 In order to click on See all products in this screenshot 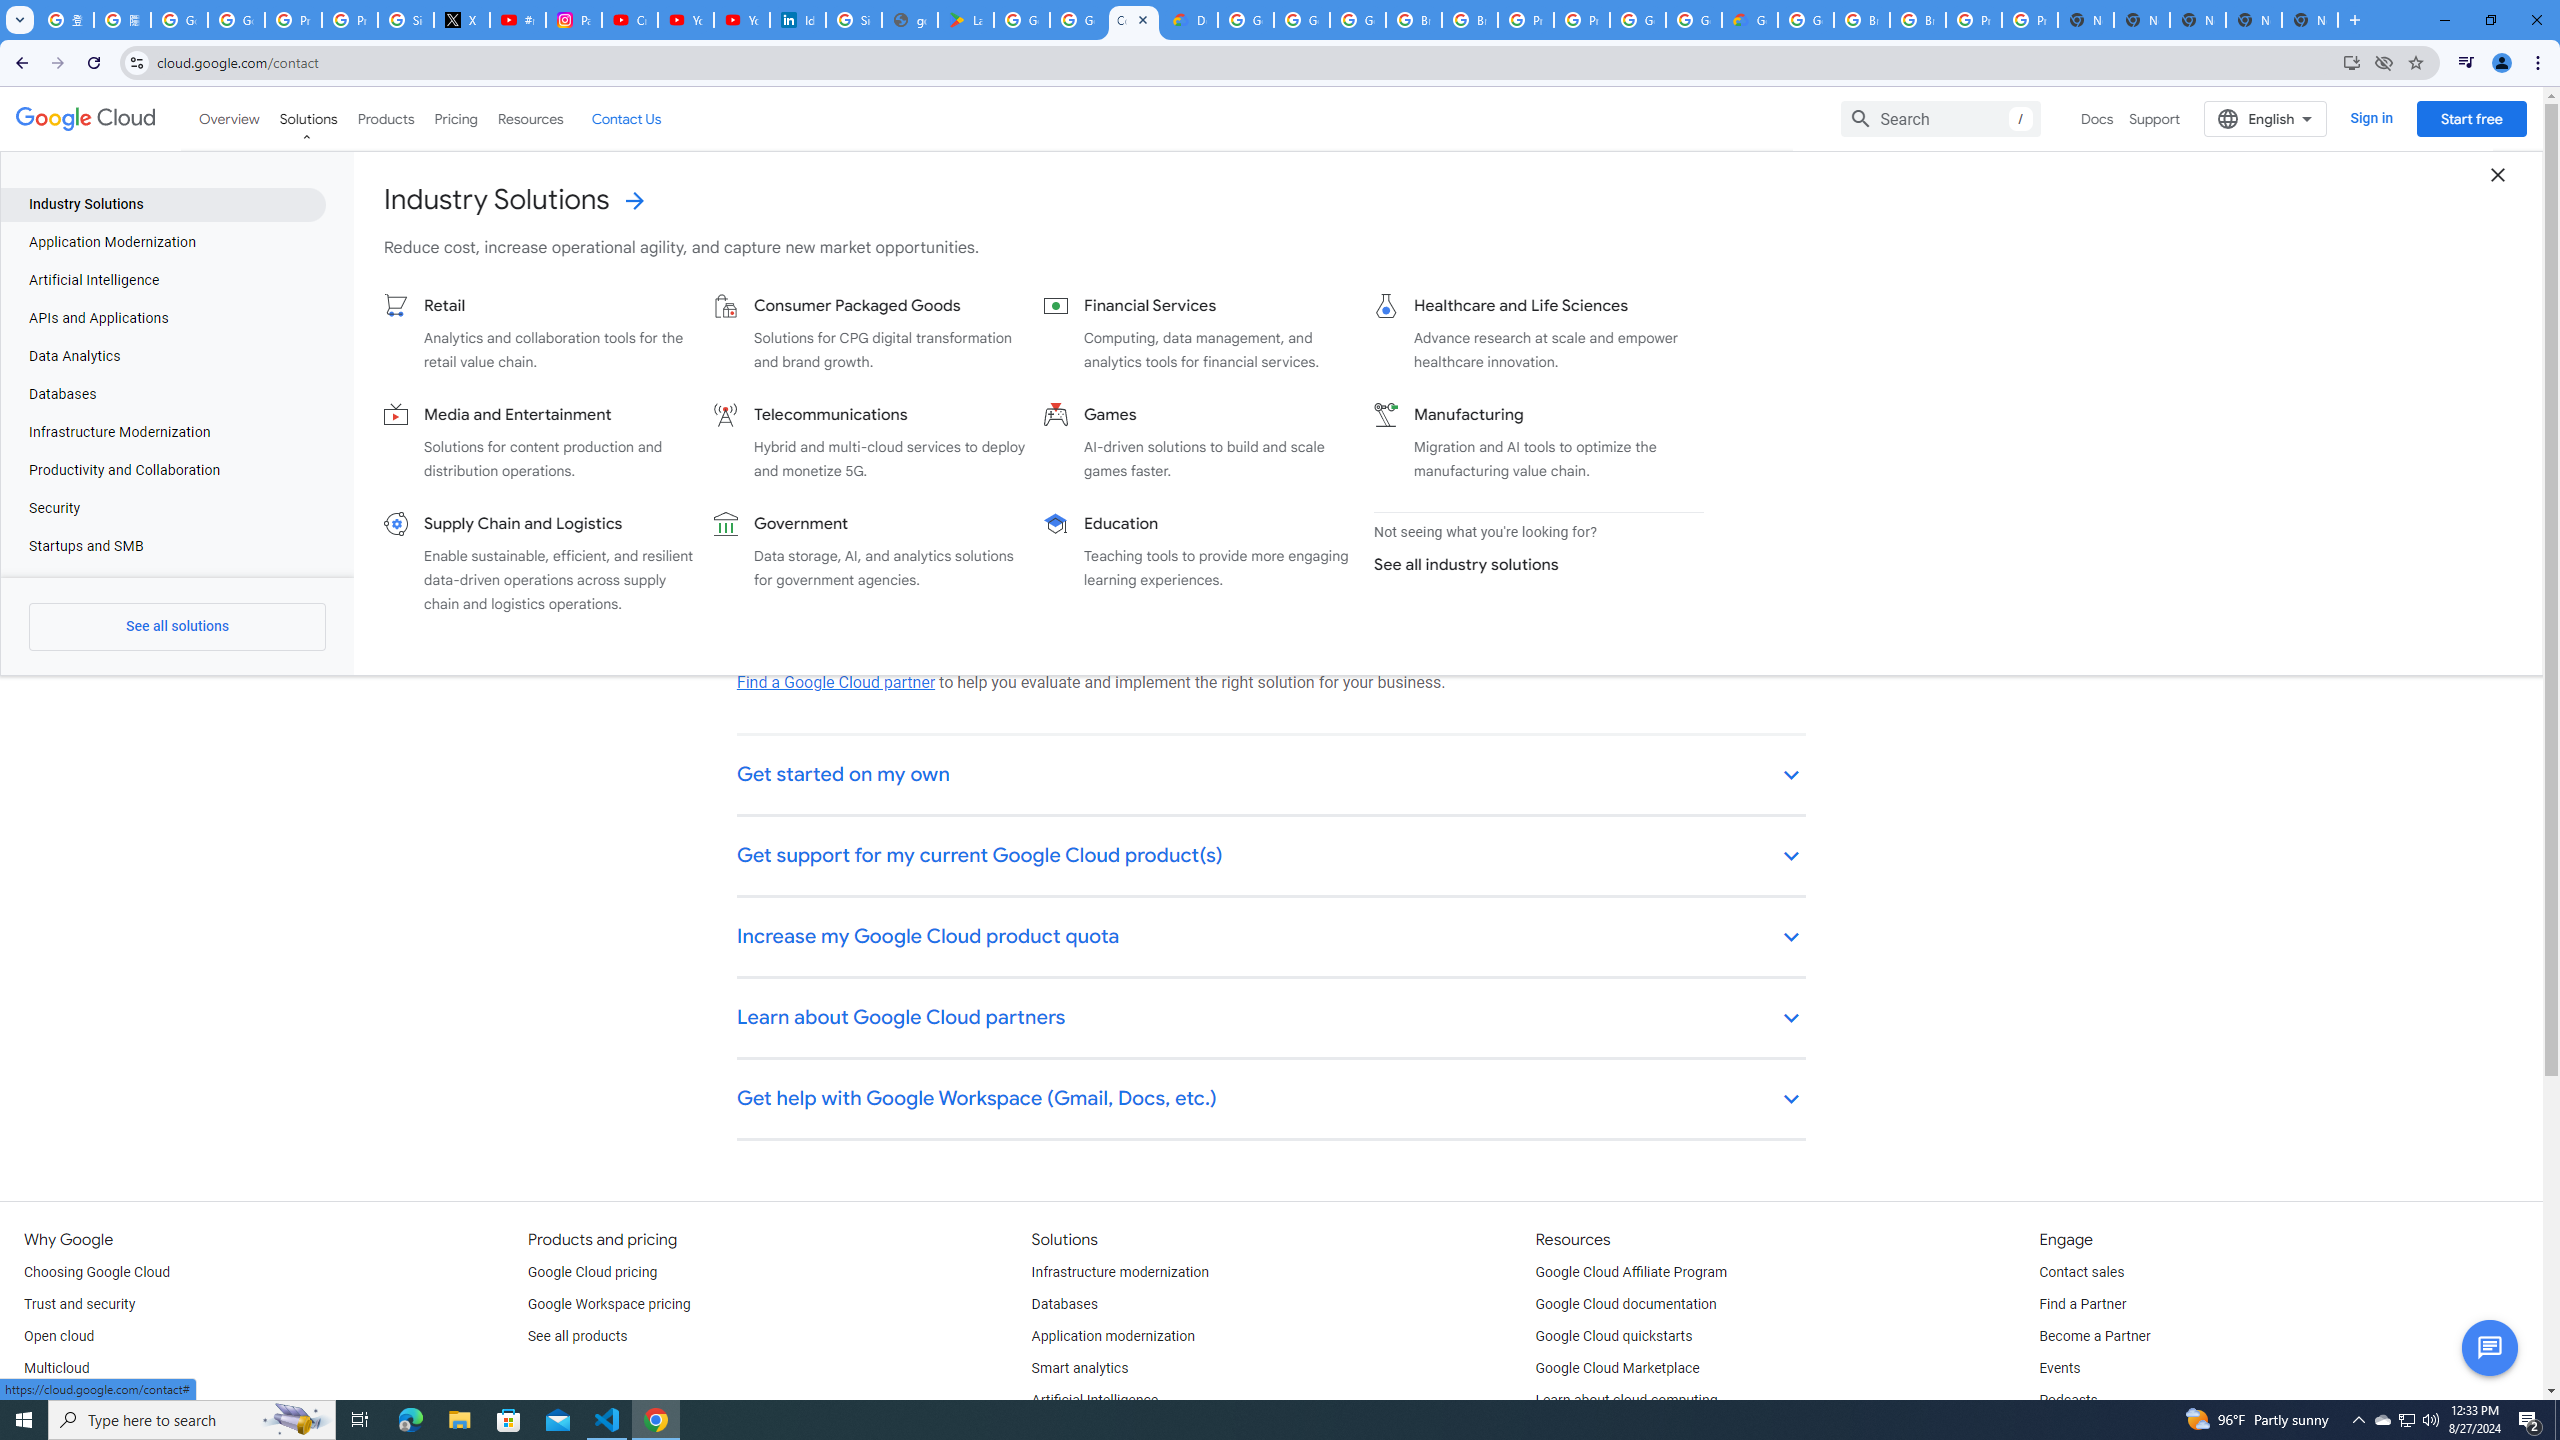, I will do `click(577, 1336)`.